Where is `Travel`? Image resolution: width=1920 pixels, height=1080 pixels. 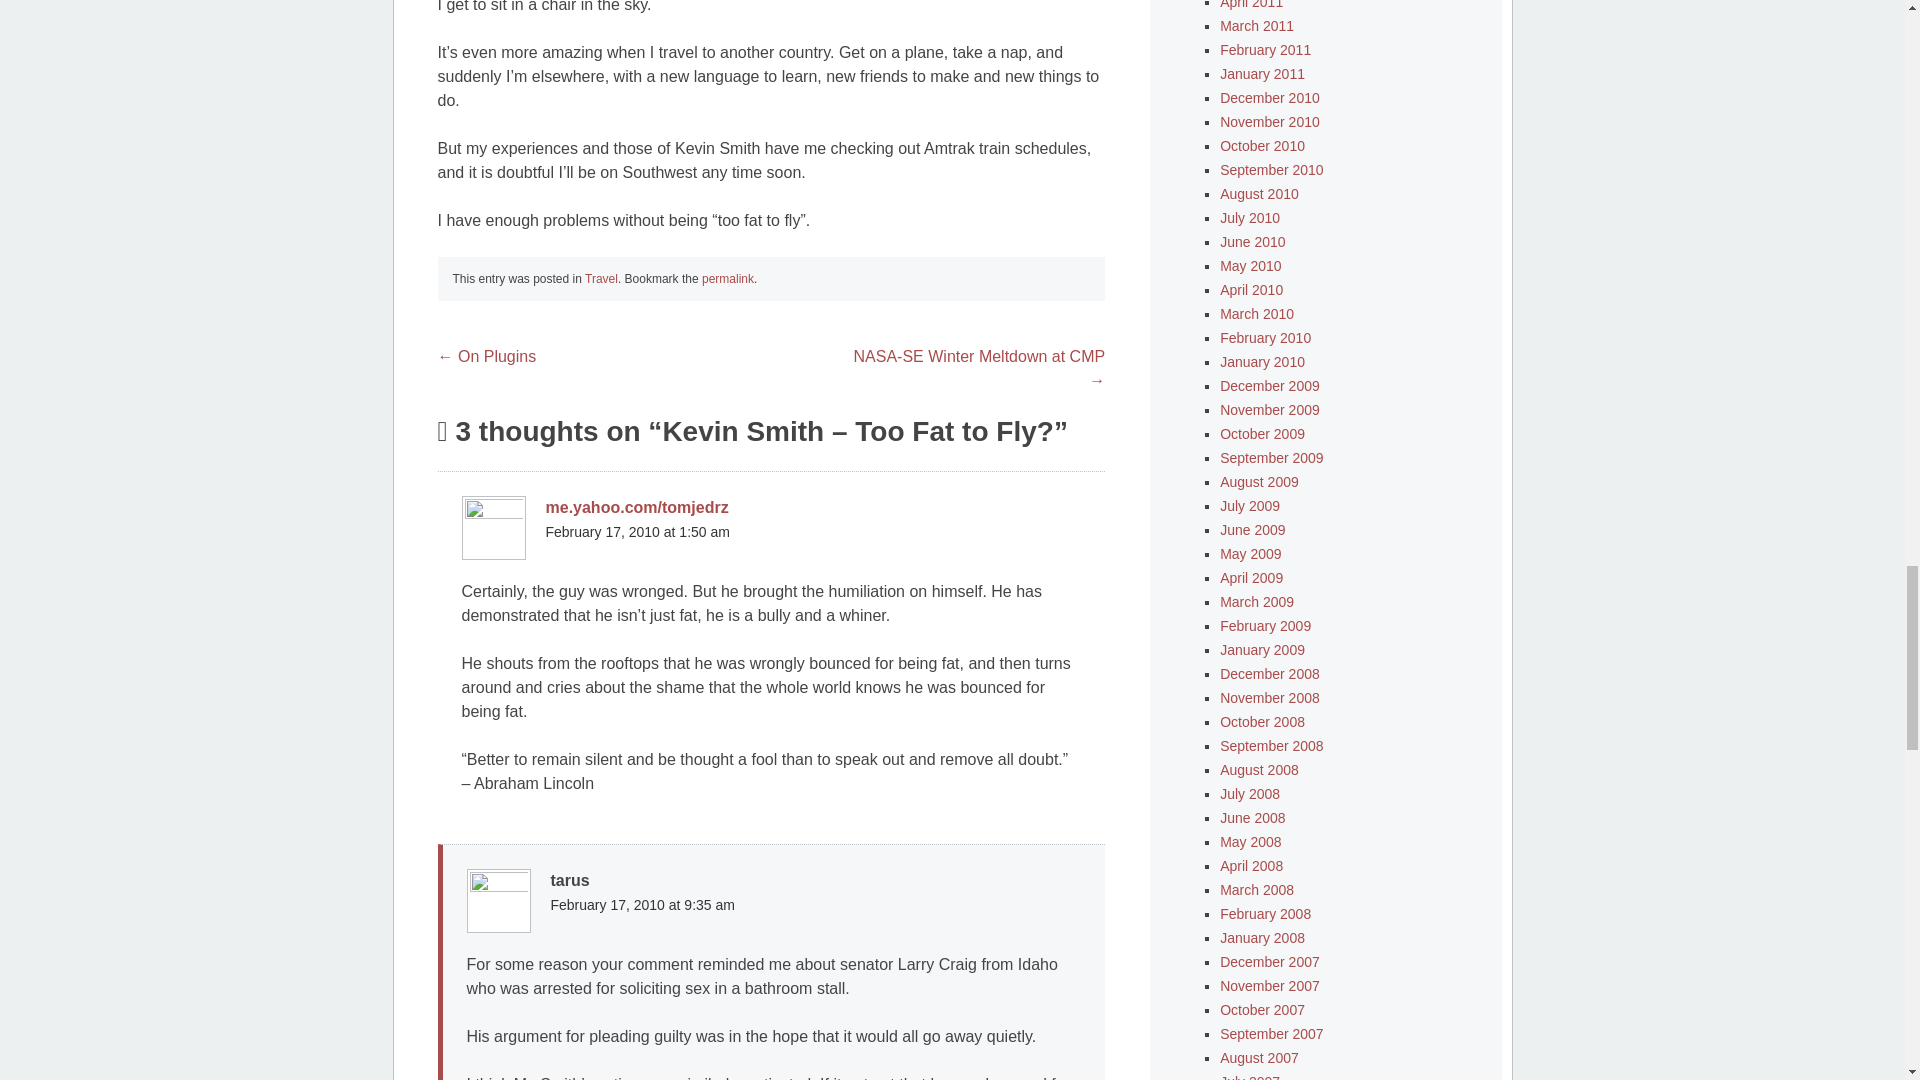 Travel is located at coordinates (602, 279).